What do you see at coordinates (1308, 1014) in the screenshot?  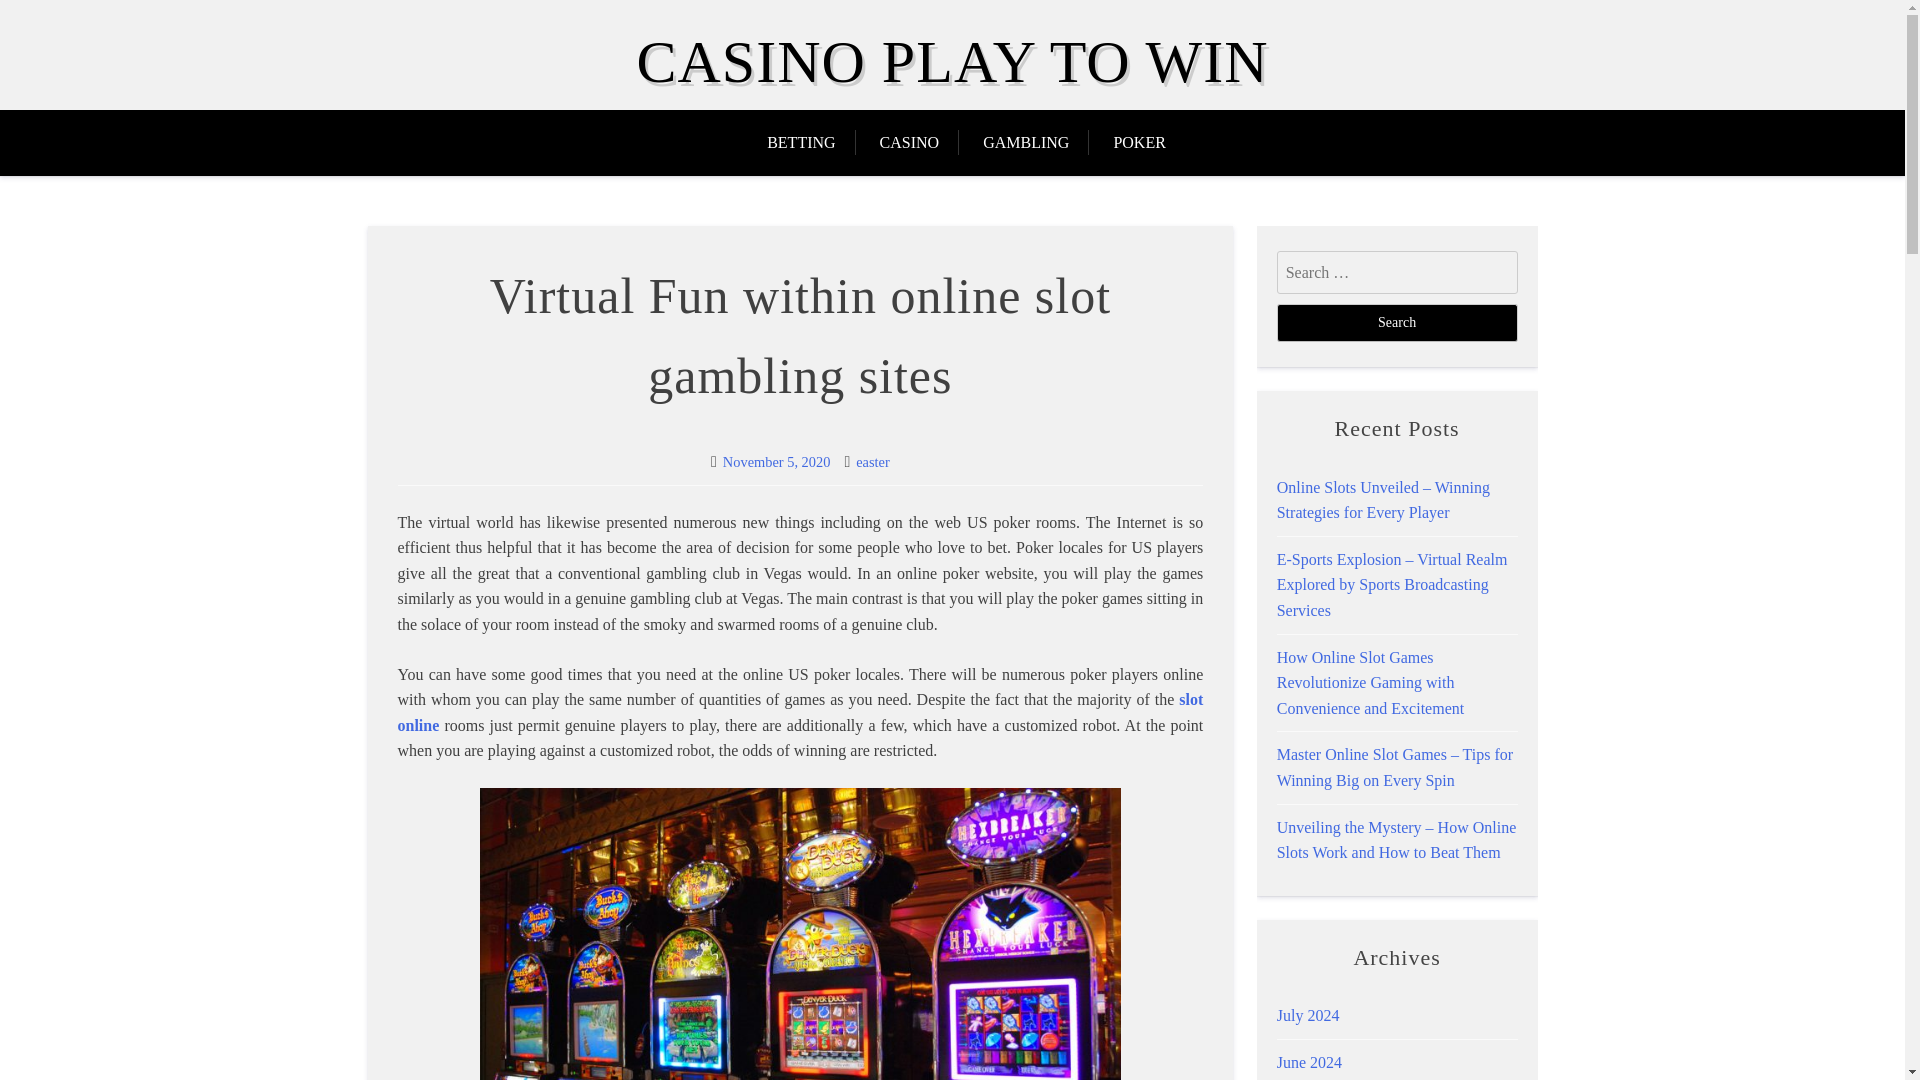 I see `July 2024` at bounding box center [1308, 1014].